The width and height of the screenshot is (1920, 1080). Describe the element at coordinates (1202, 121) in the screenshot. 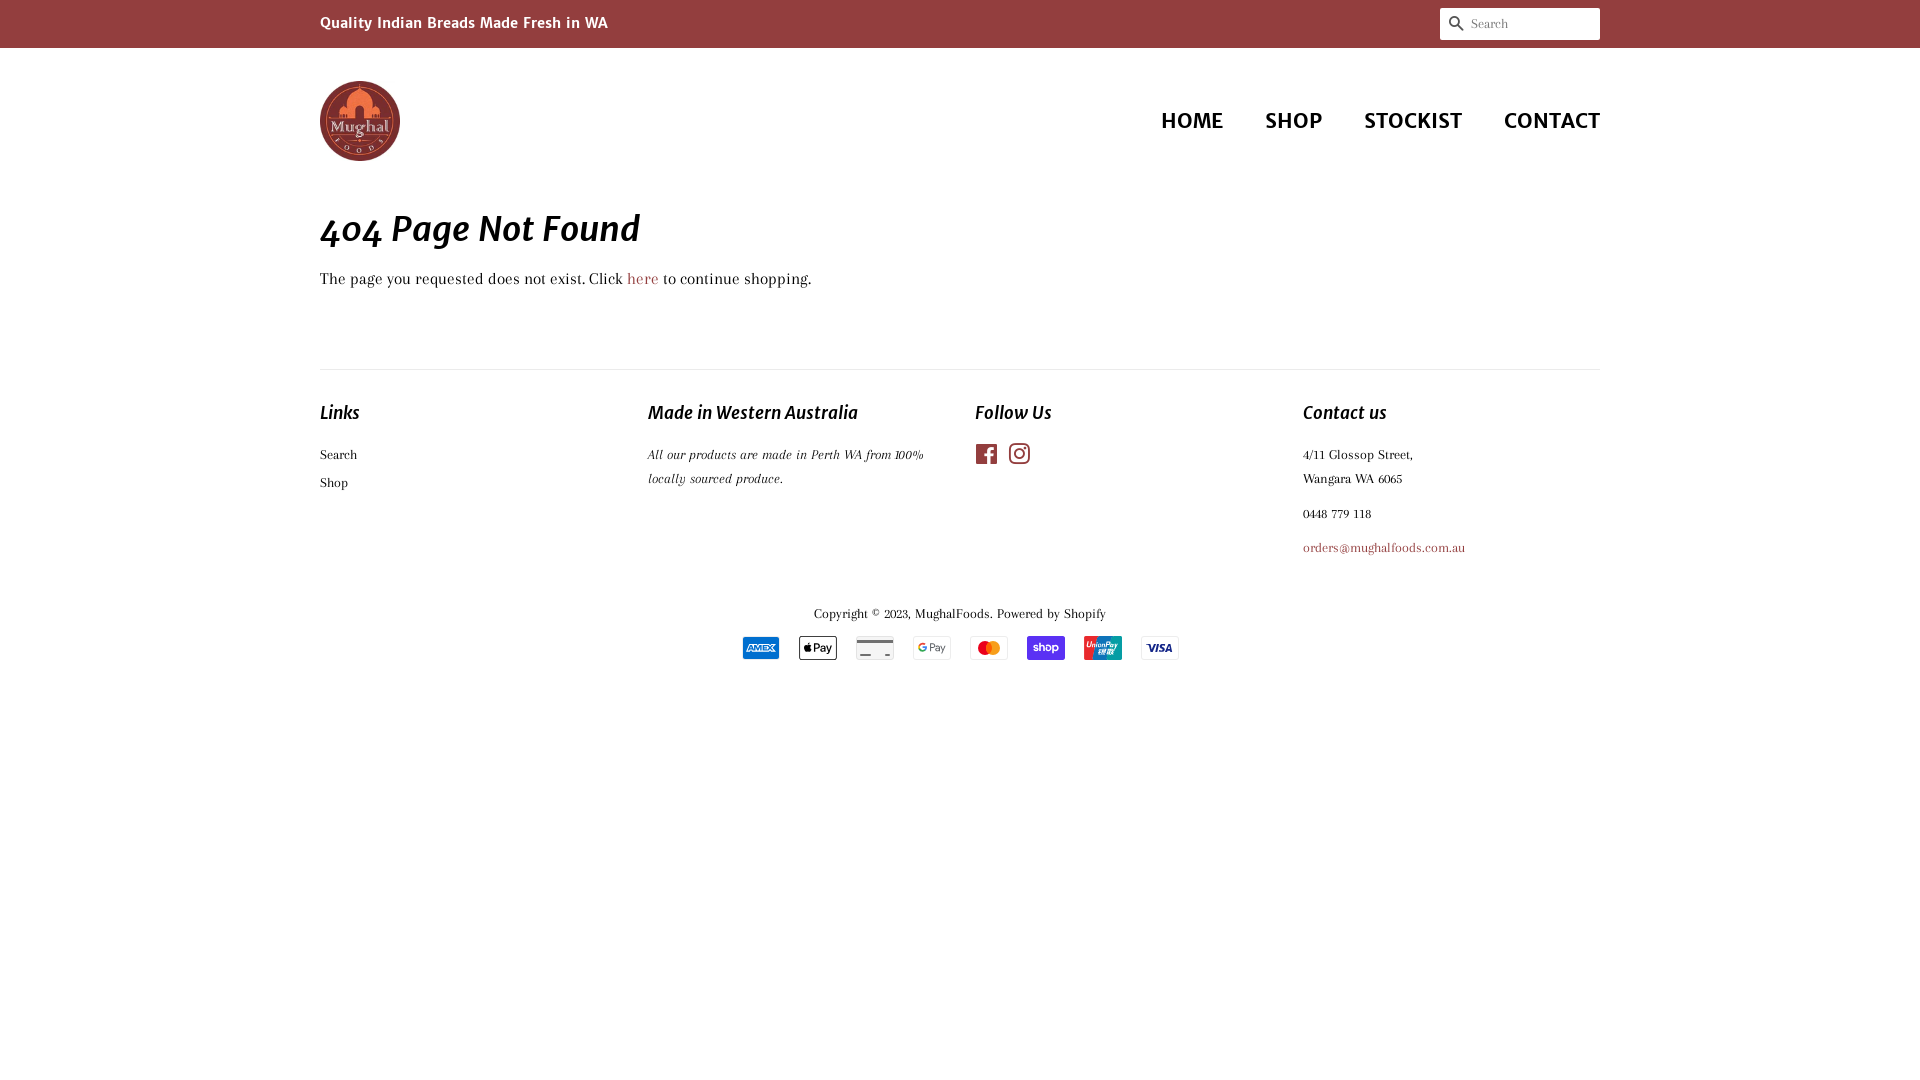

I see `HOME` at that location.